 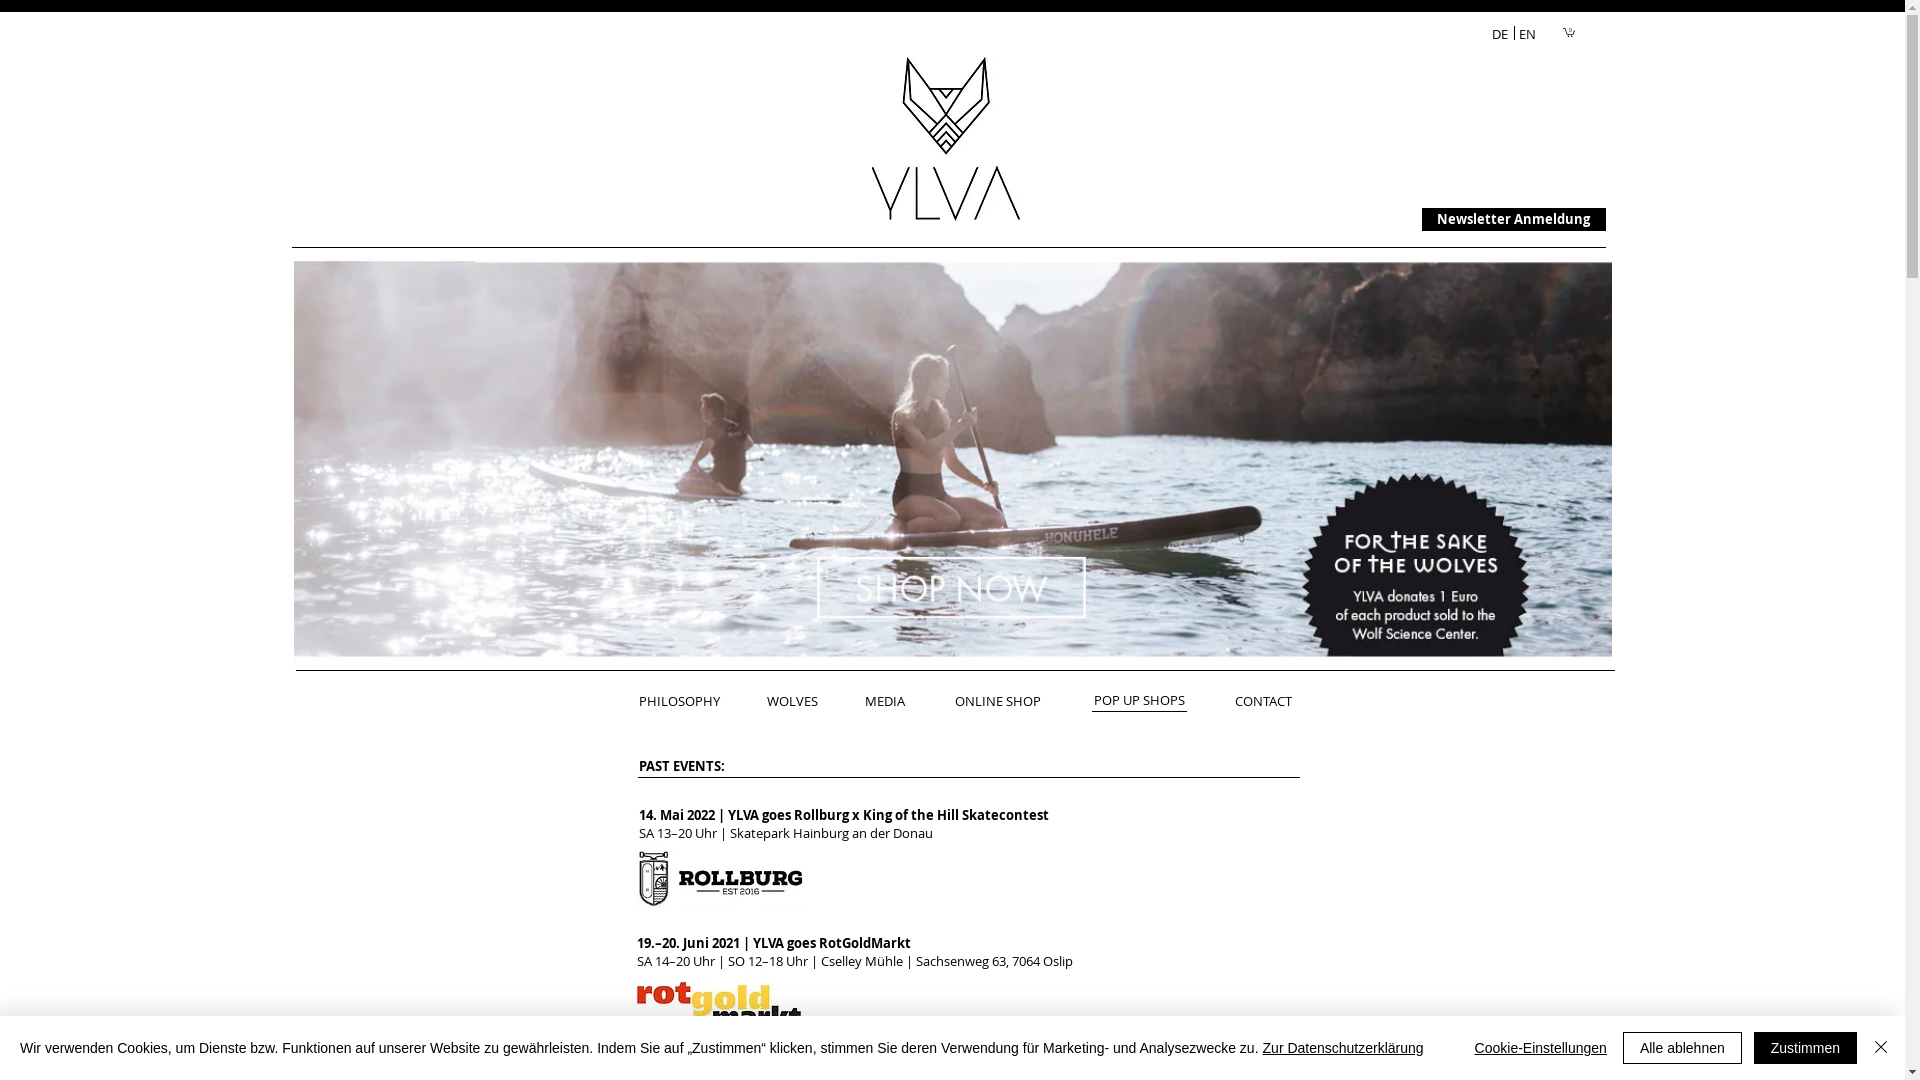 What do you see at coordinates (1264, 701) in the screenshot?
I see `CONTACT` at bounding box center [1264, 701].